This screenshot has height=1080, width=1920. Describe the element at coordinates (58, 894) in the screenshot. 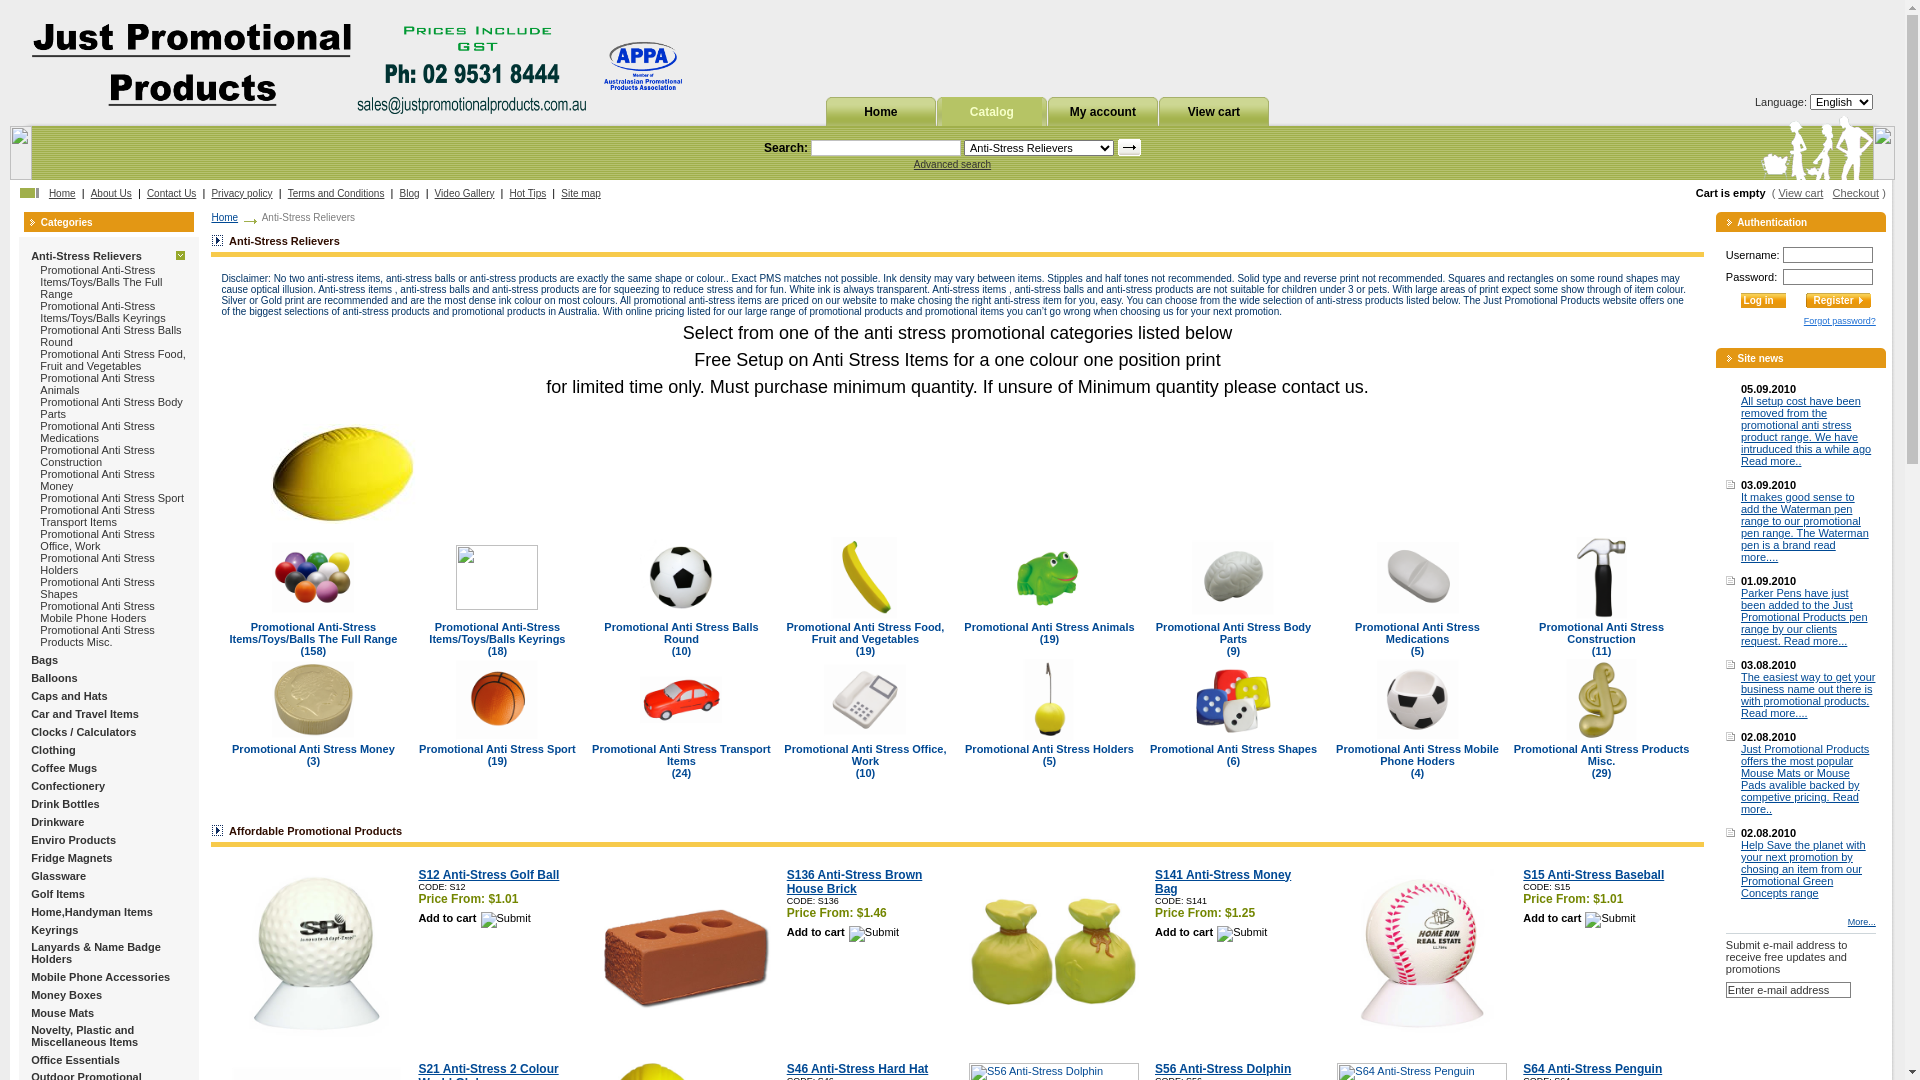

I see `Golf Items` at that location.